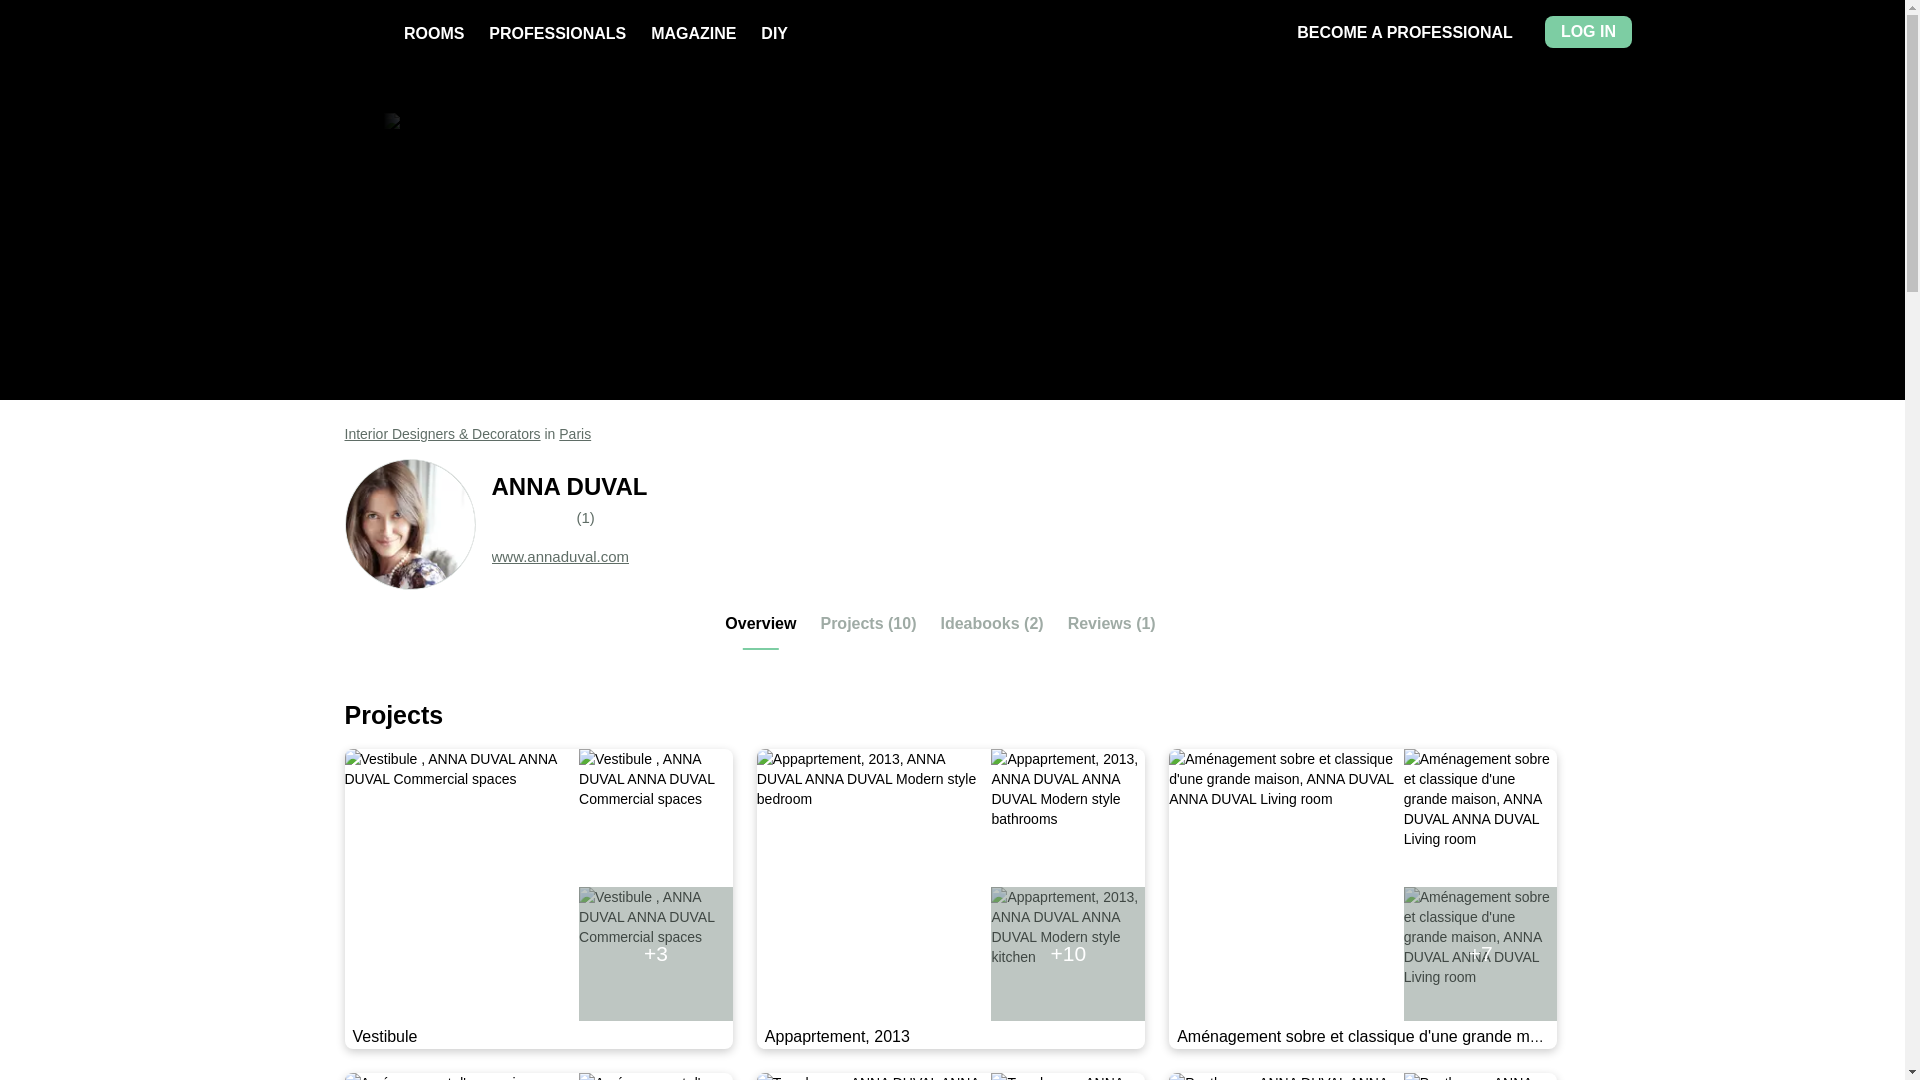 Image resolution: width=1920 pixels, height=1080 pixels. I want to click on ANNA DUVAL, so click(1026, 486).